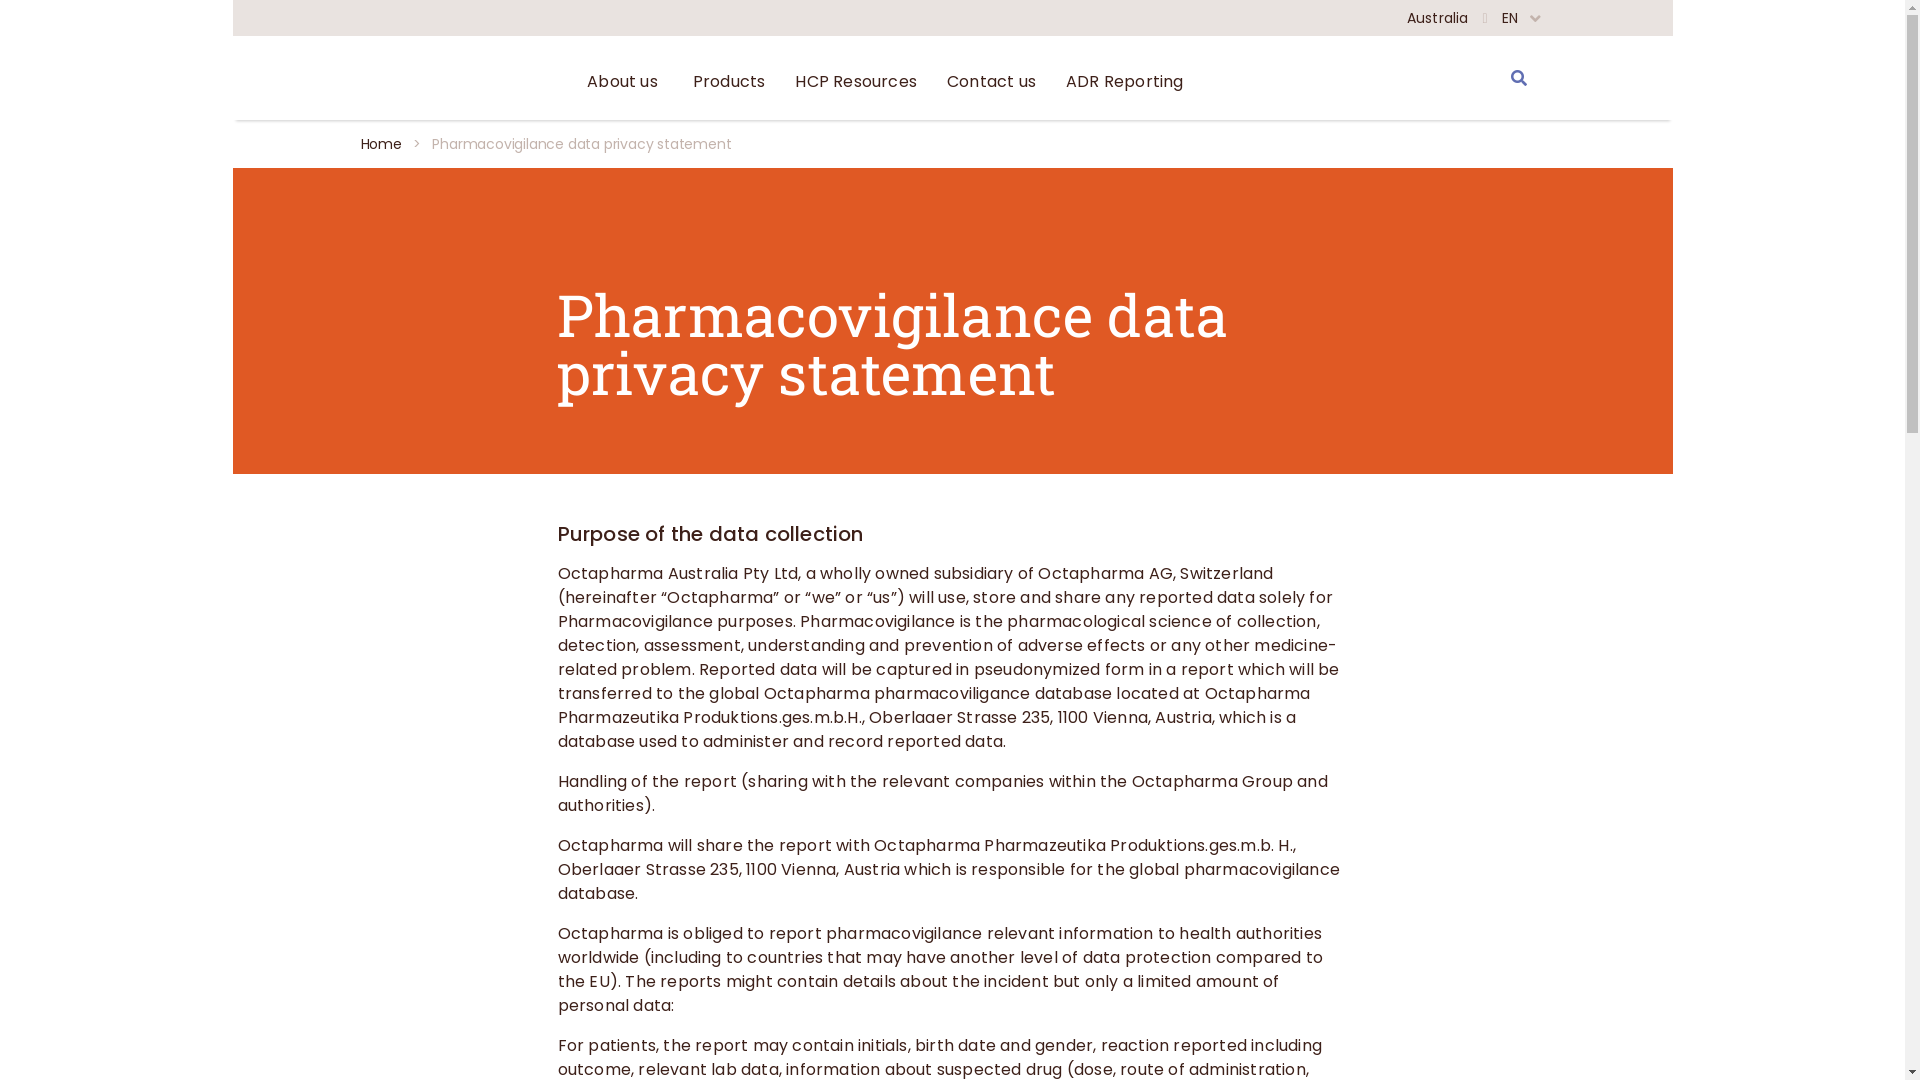  I want to click on Home, so click(380, 144).